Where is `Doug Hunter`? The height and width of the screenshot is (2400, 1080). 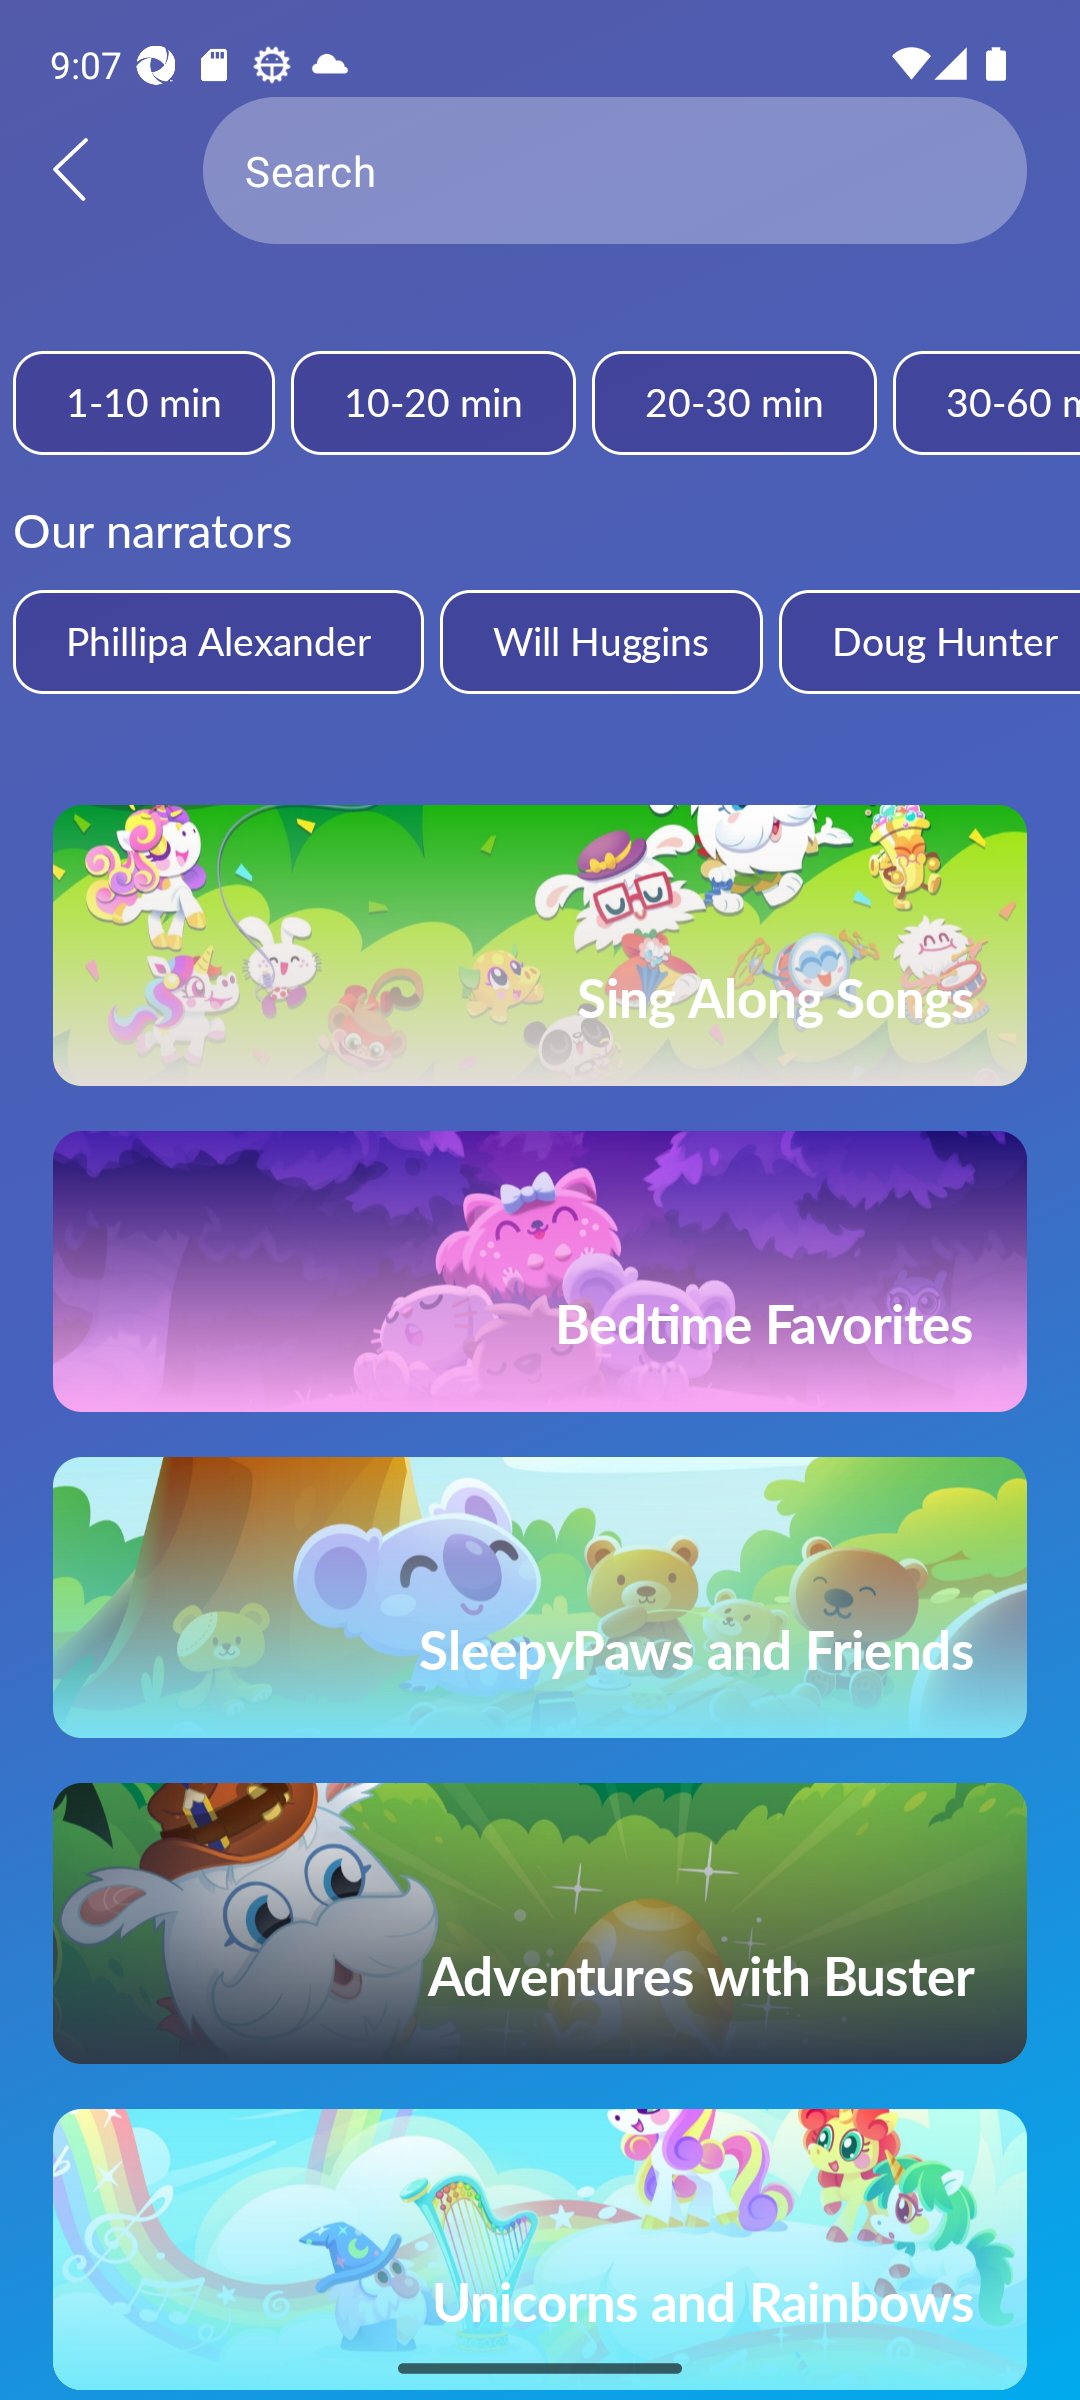
Doug Hunter is located at coordinates (929, 642).